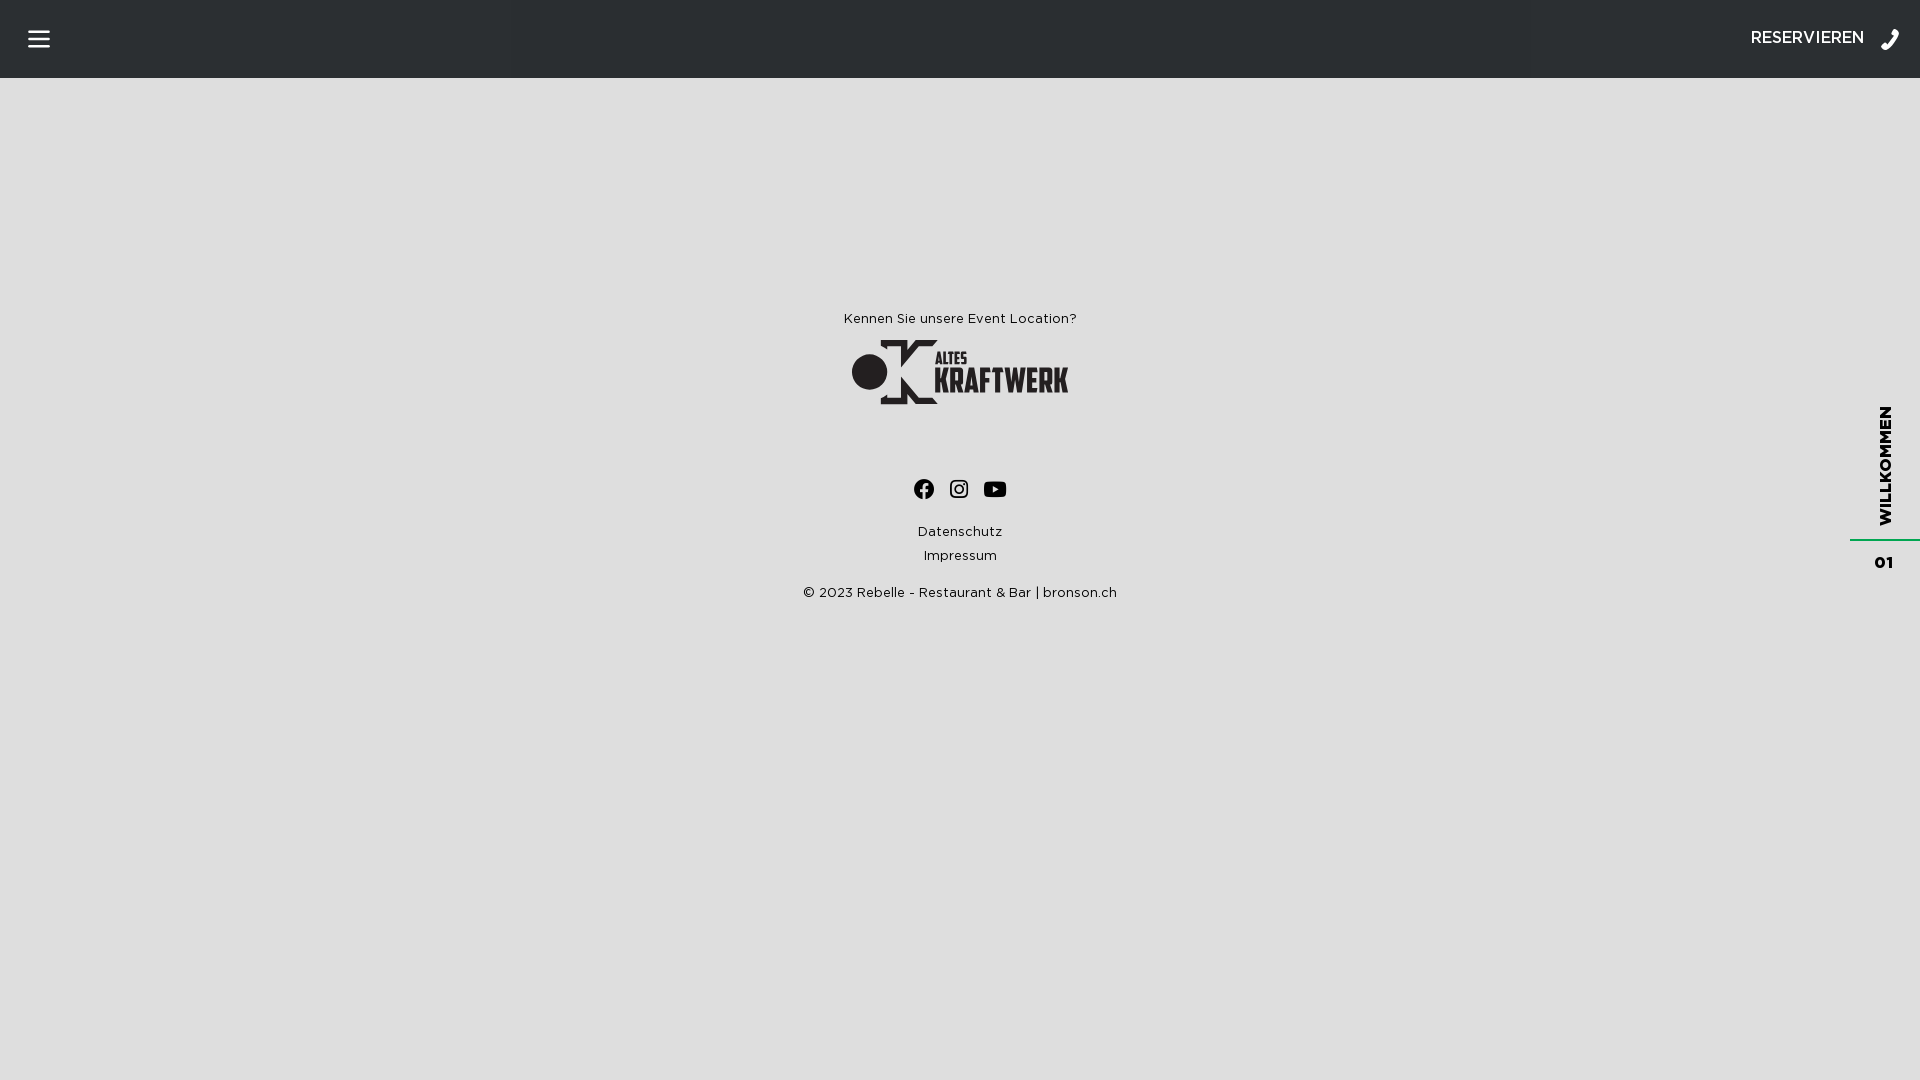  Describe the element at coordinates (960, 556) in the screenshot. I see `Impressum` at that location.